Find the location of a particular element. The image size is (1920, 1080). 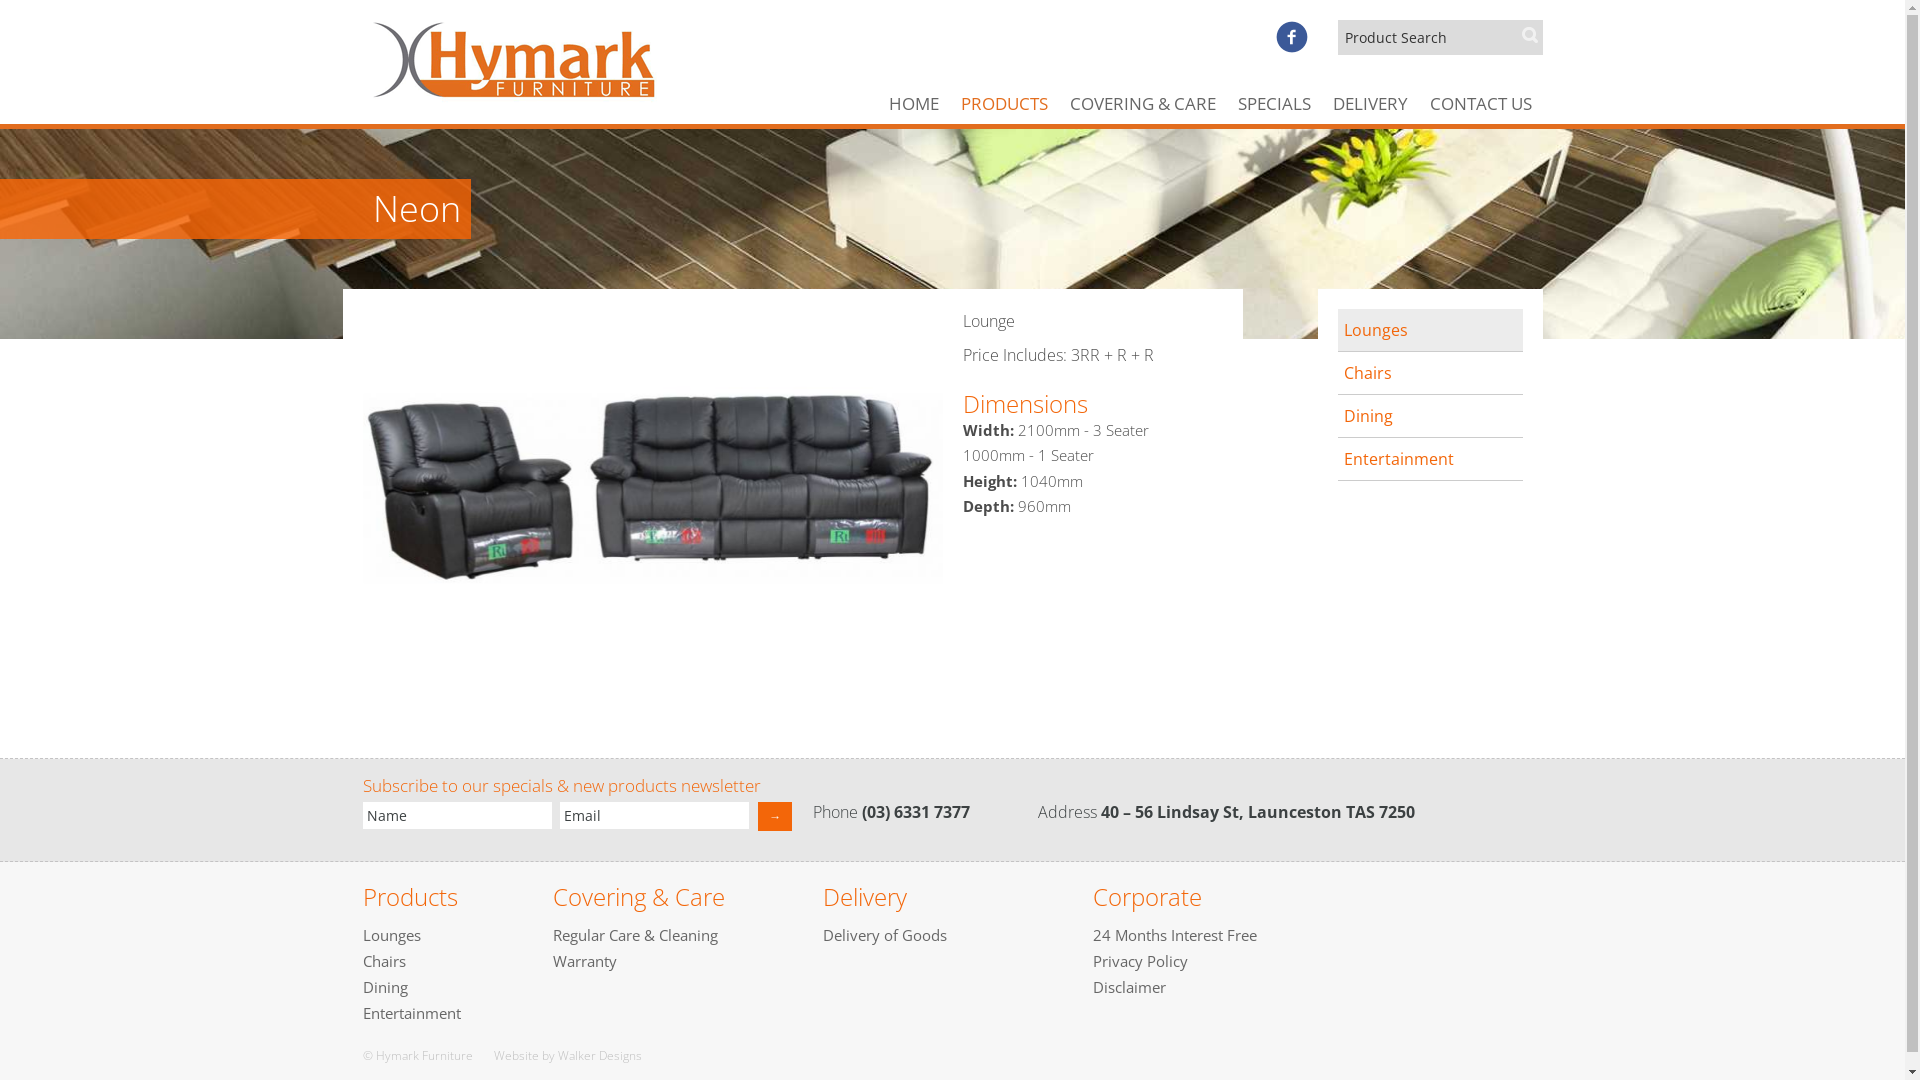

Dining is located at coordinates (384, 987).